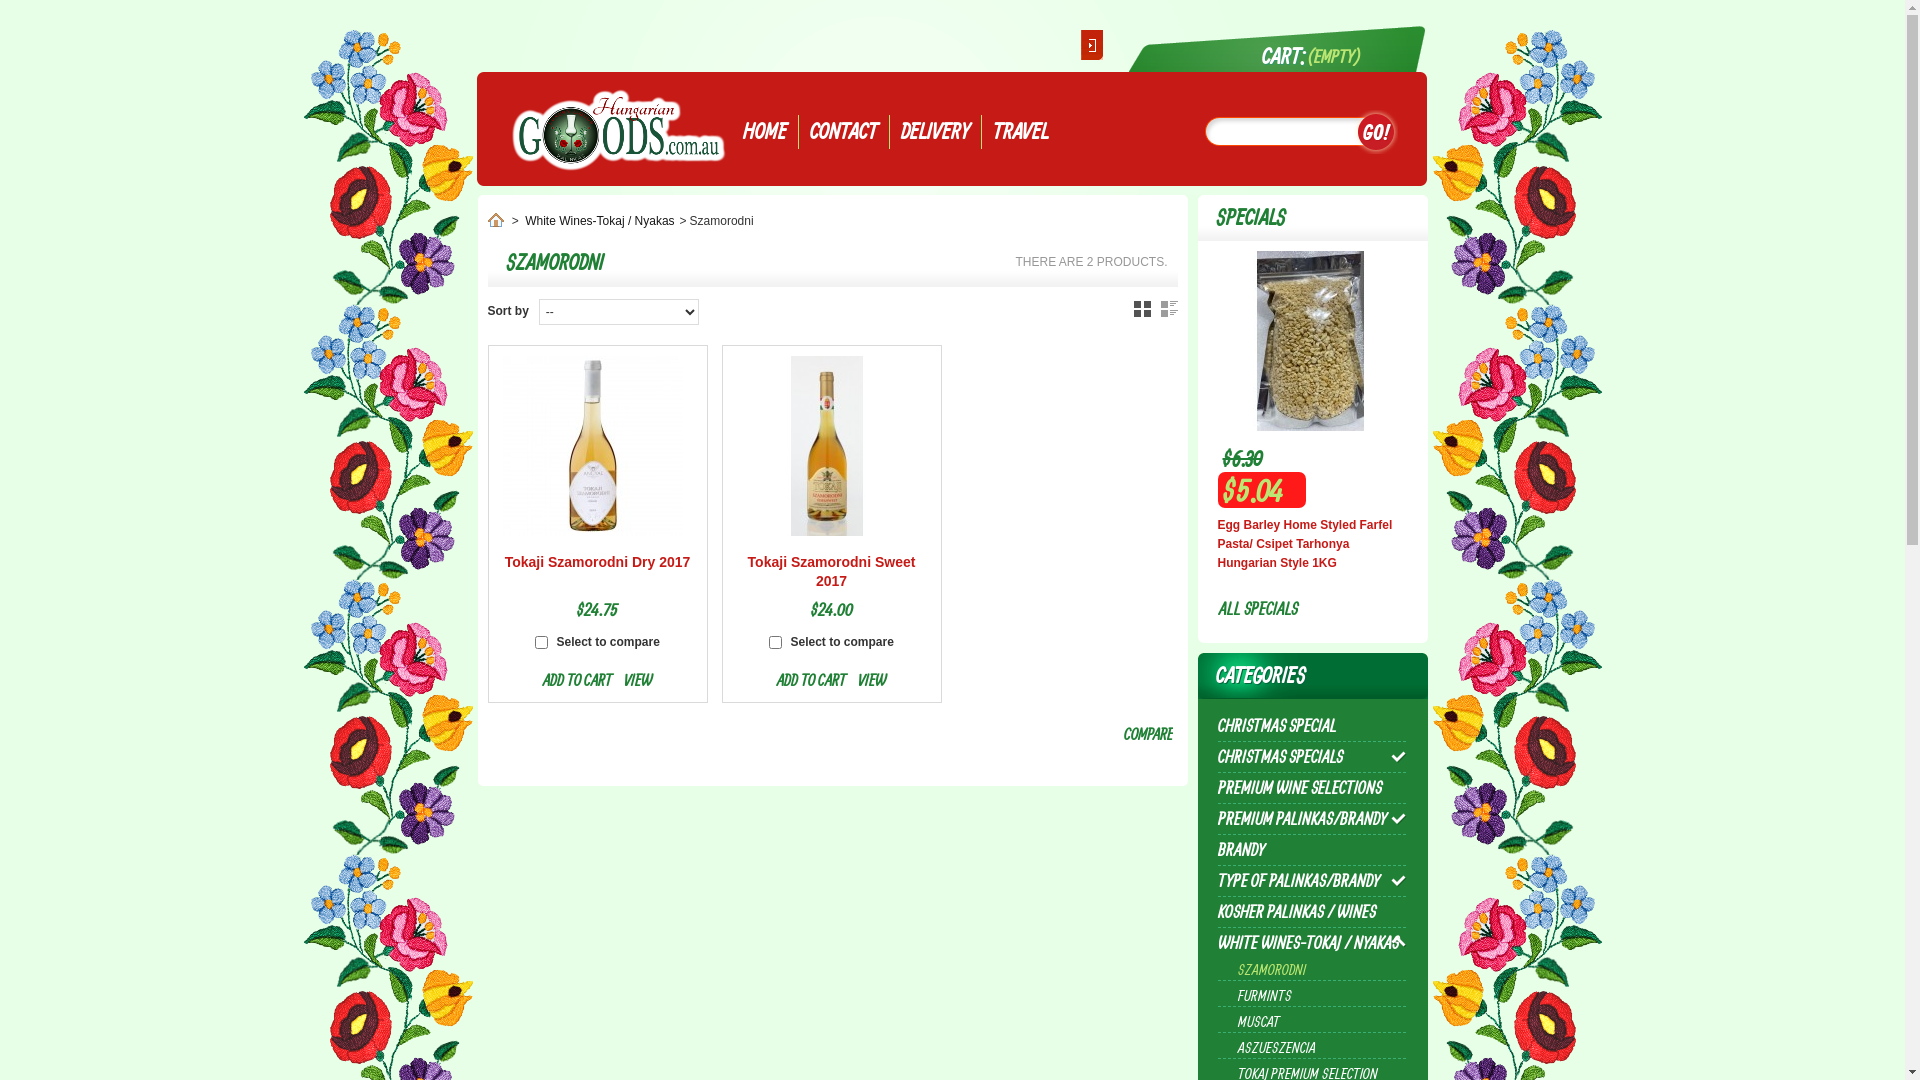  What do you see at coordinates (638, 680) in the screenshot?
I see `VIEW` at bounding box center [638, 680].